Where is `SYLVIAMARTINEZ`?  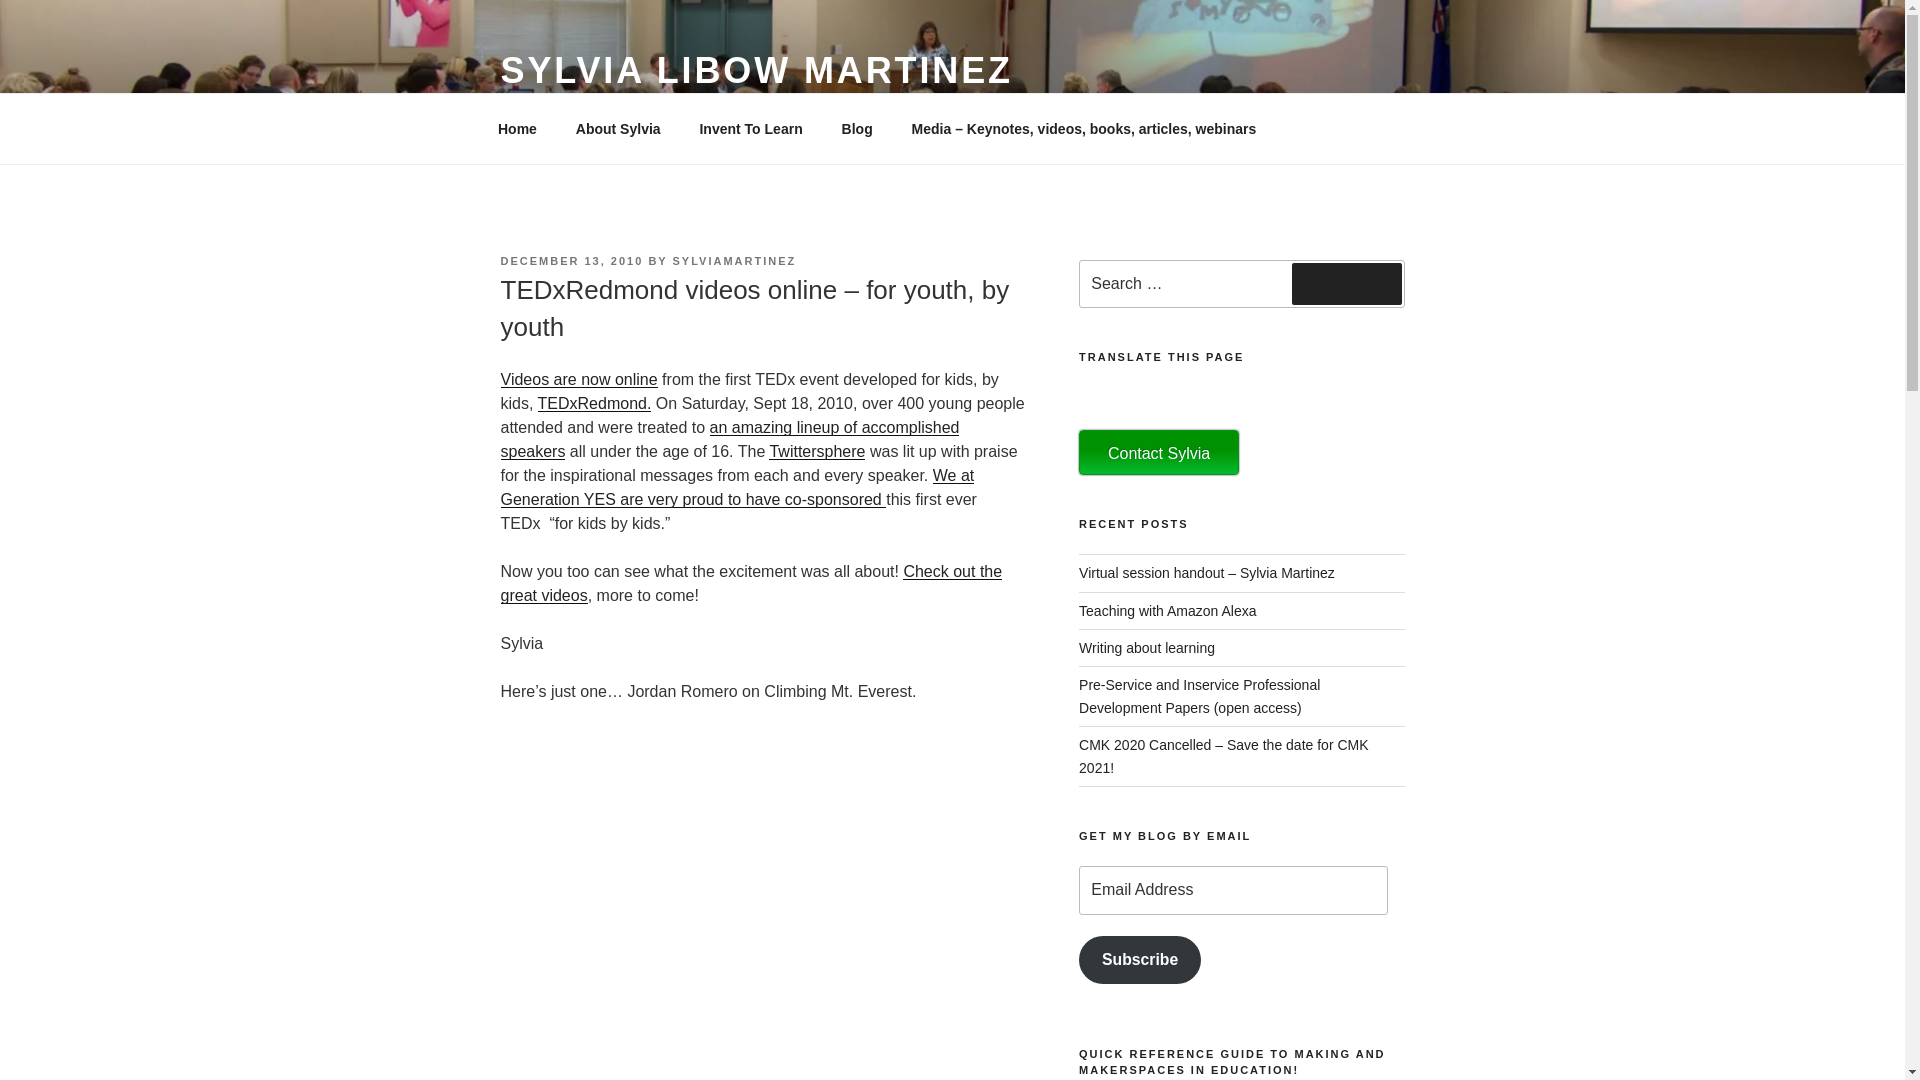 SYLVIAMARTINEZ is located at coordinates (734, 260).